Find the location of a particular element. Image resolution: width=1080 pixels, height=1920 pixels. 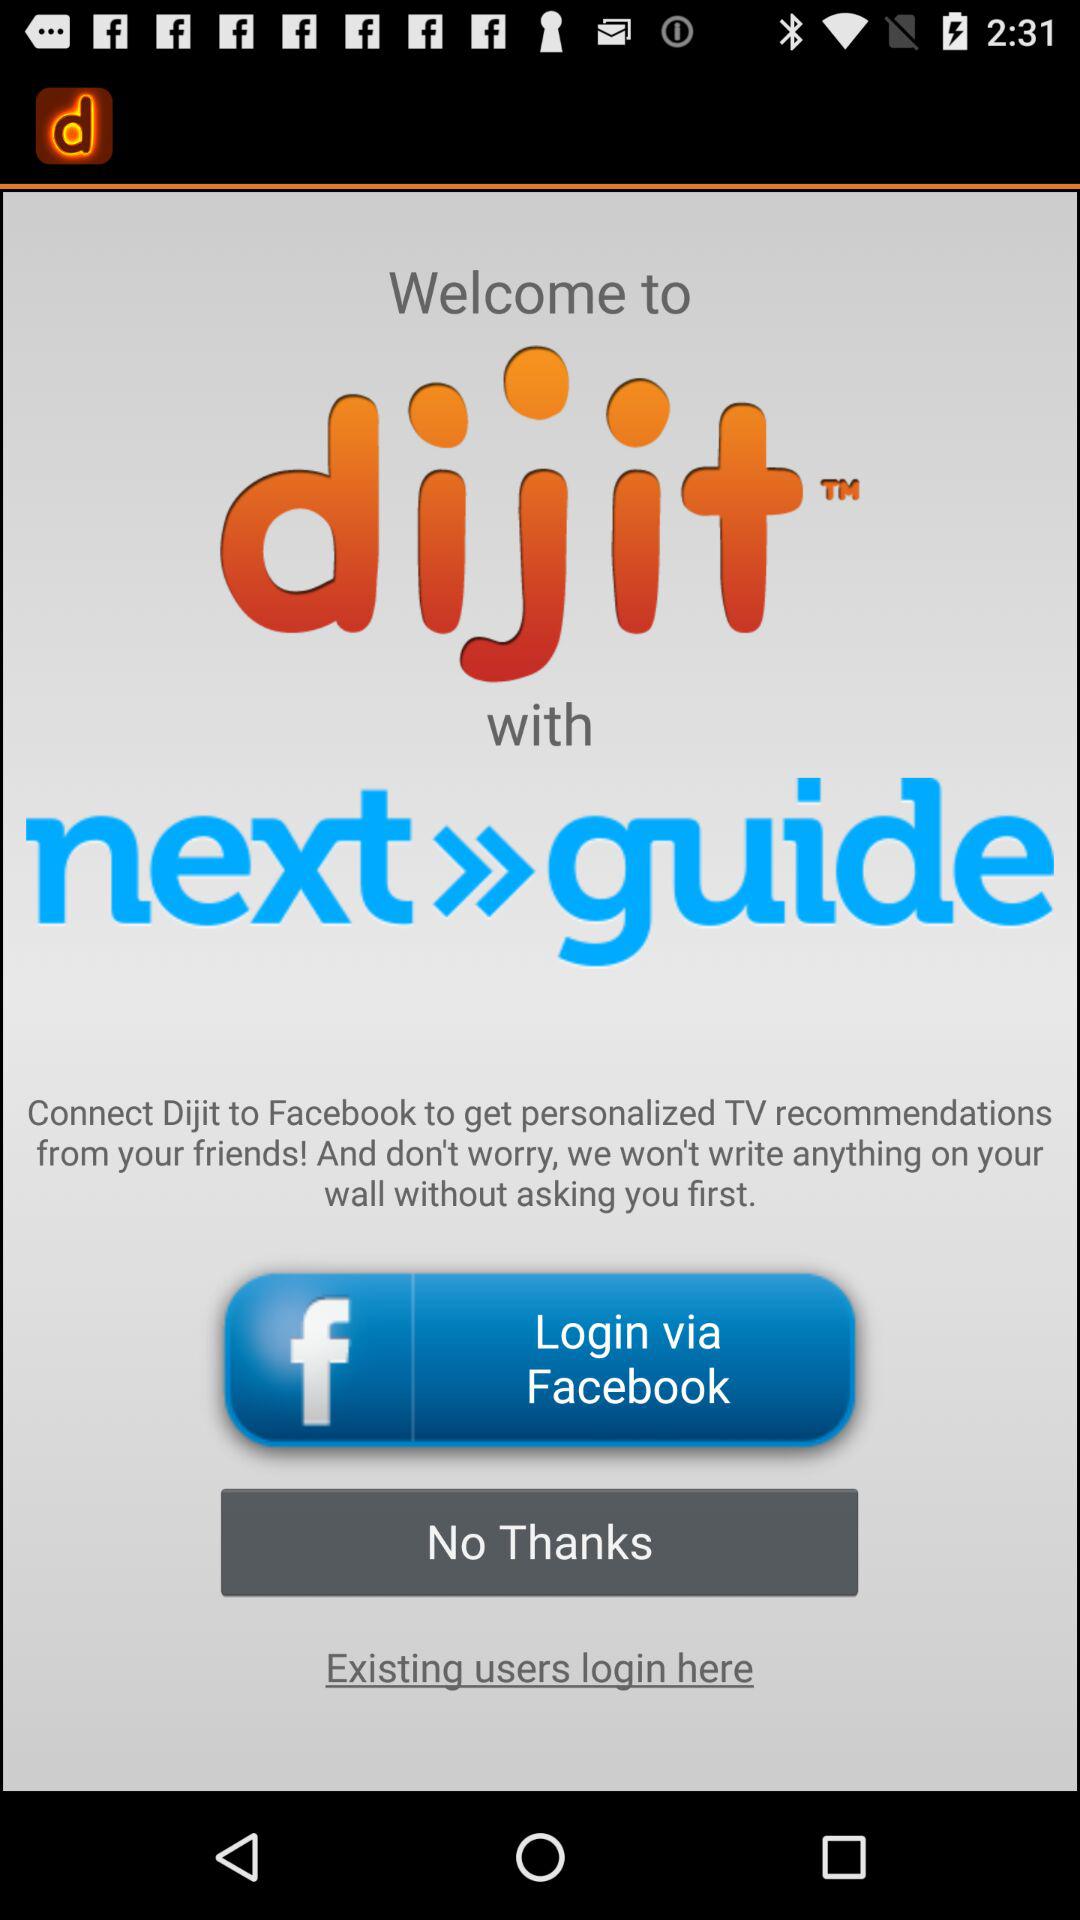

turn off icon below login via facebook icon is located at coordinates (539, 1541).